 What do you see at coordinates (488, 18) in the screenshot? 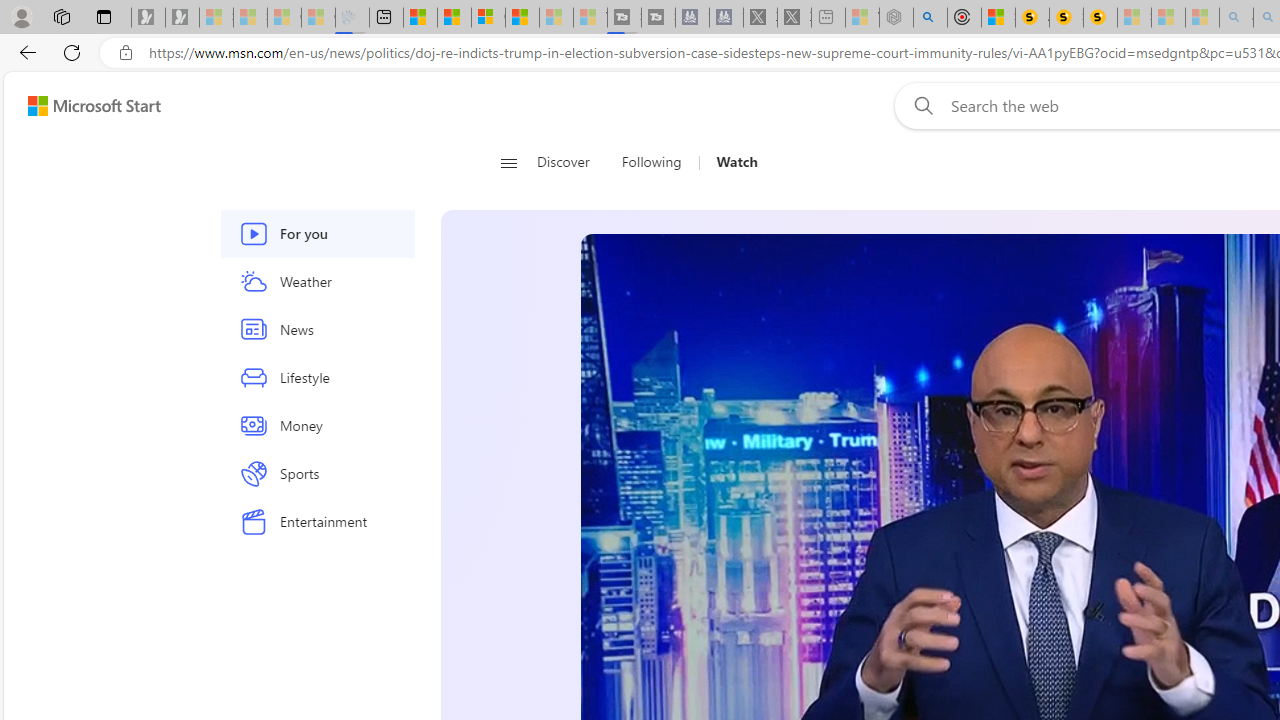
I see `Overview` at bounding box center [488, 18].